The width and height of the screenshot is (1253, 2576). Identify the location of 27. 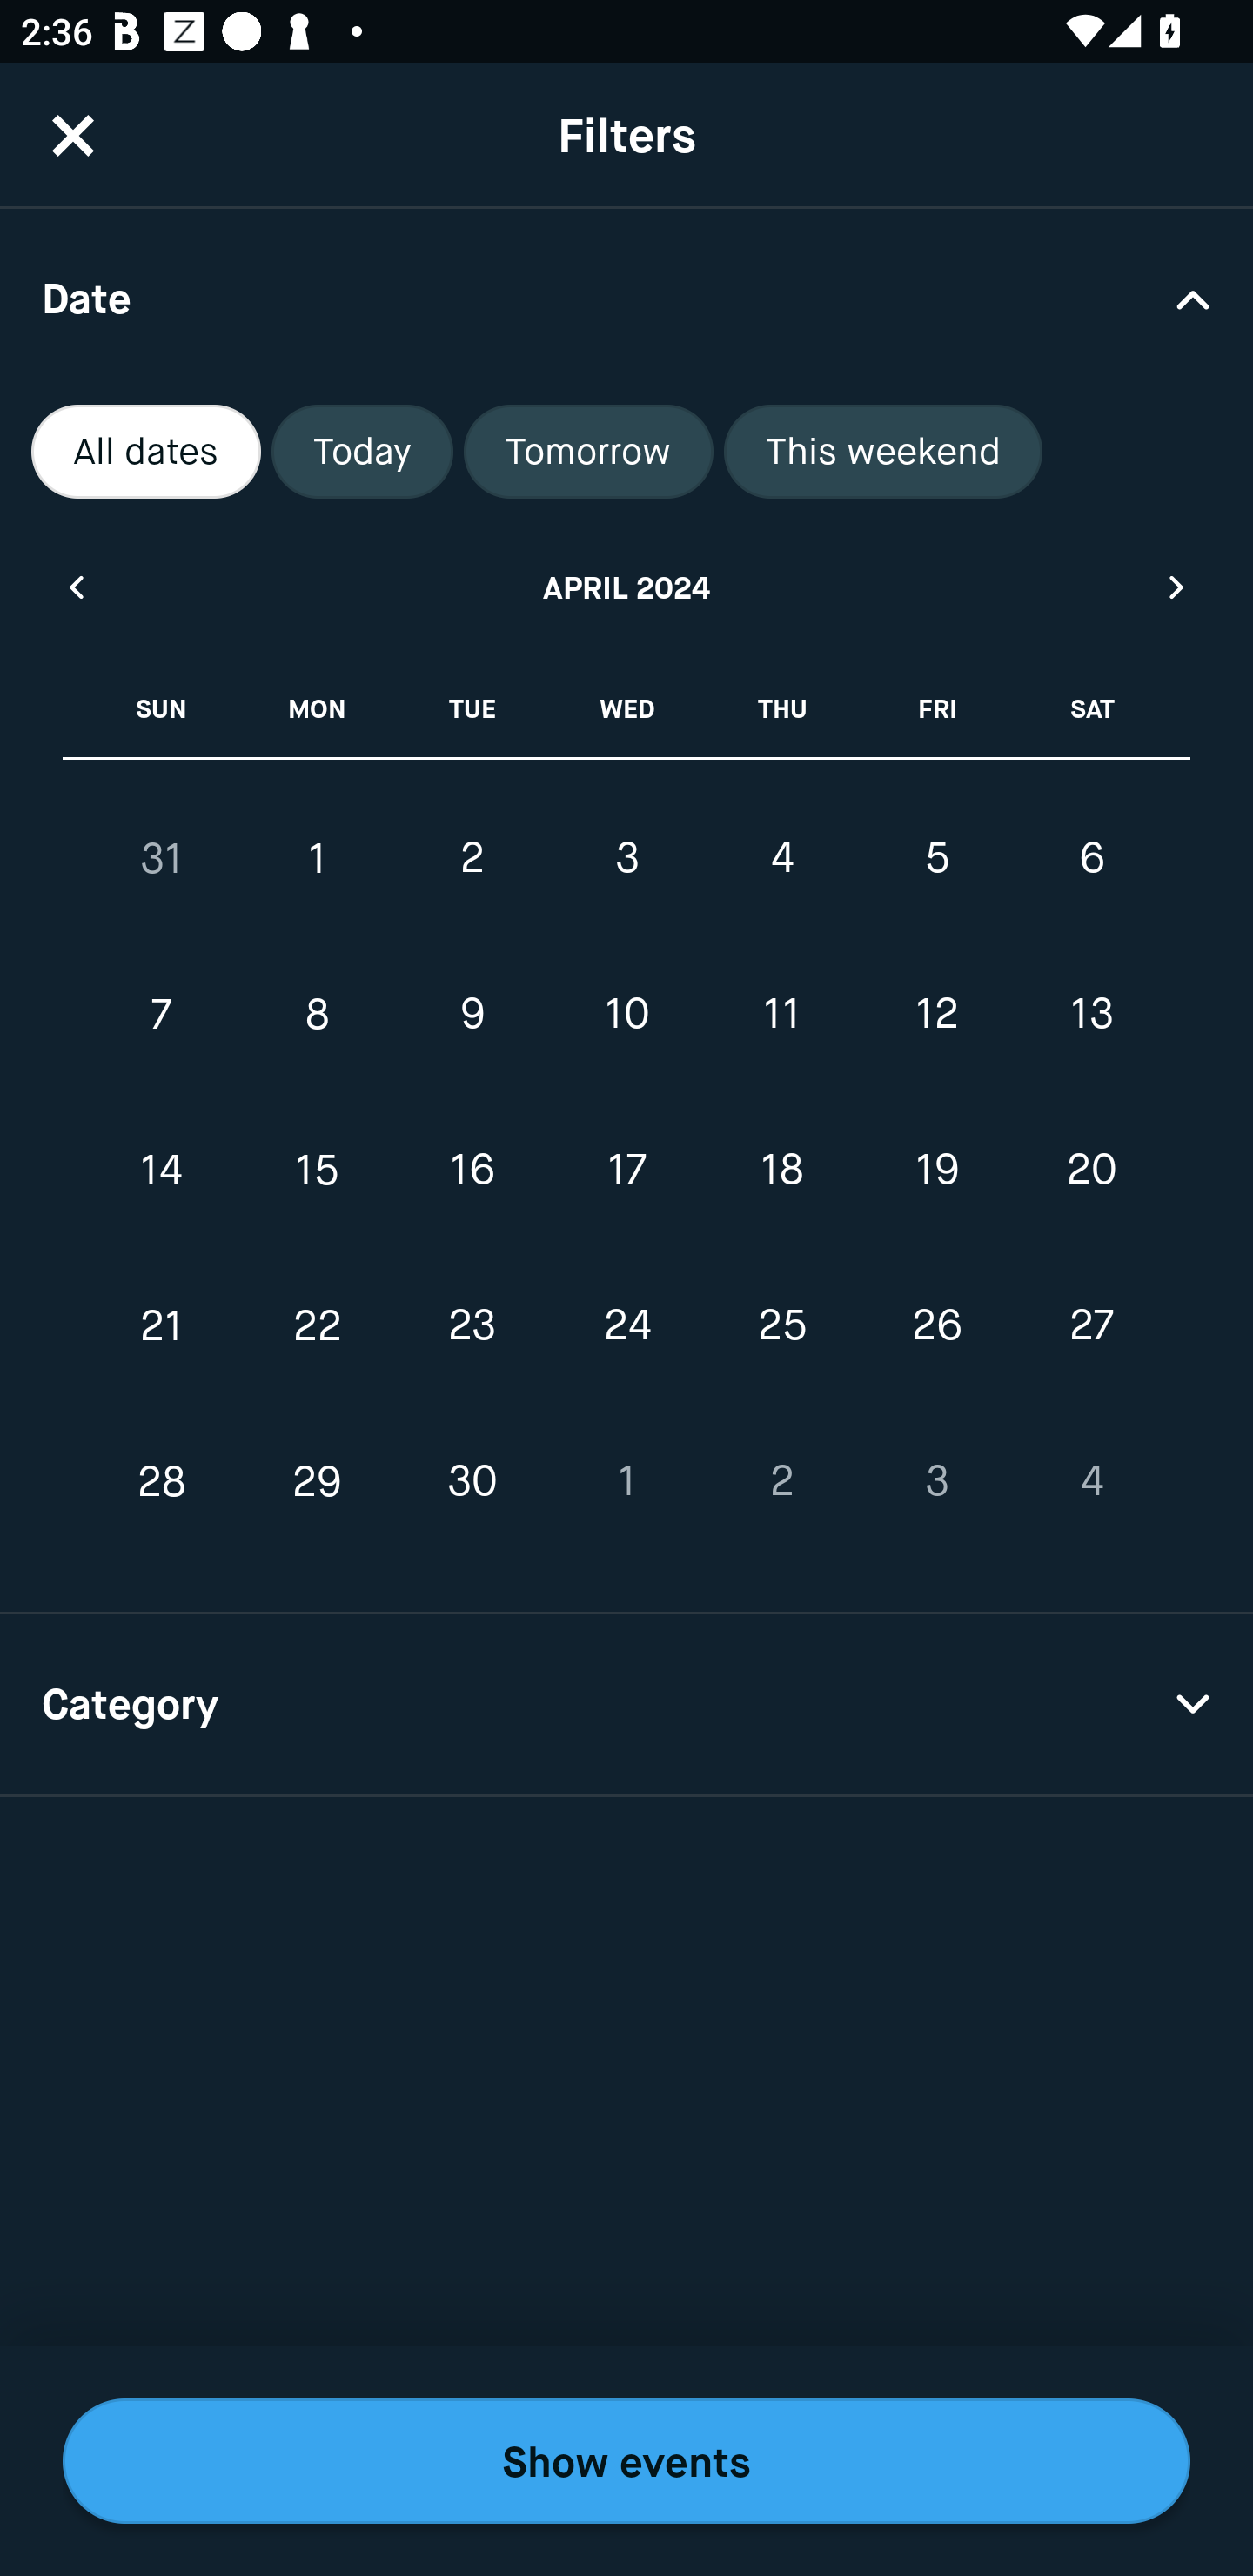
(1091, 1325).